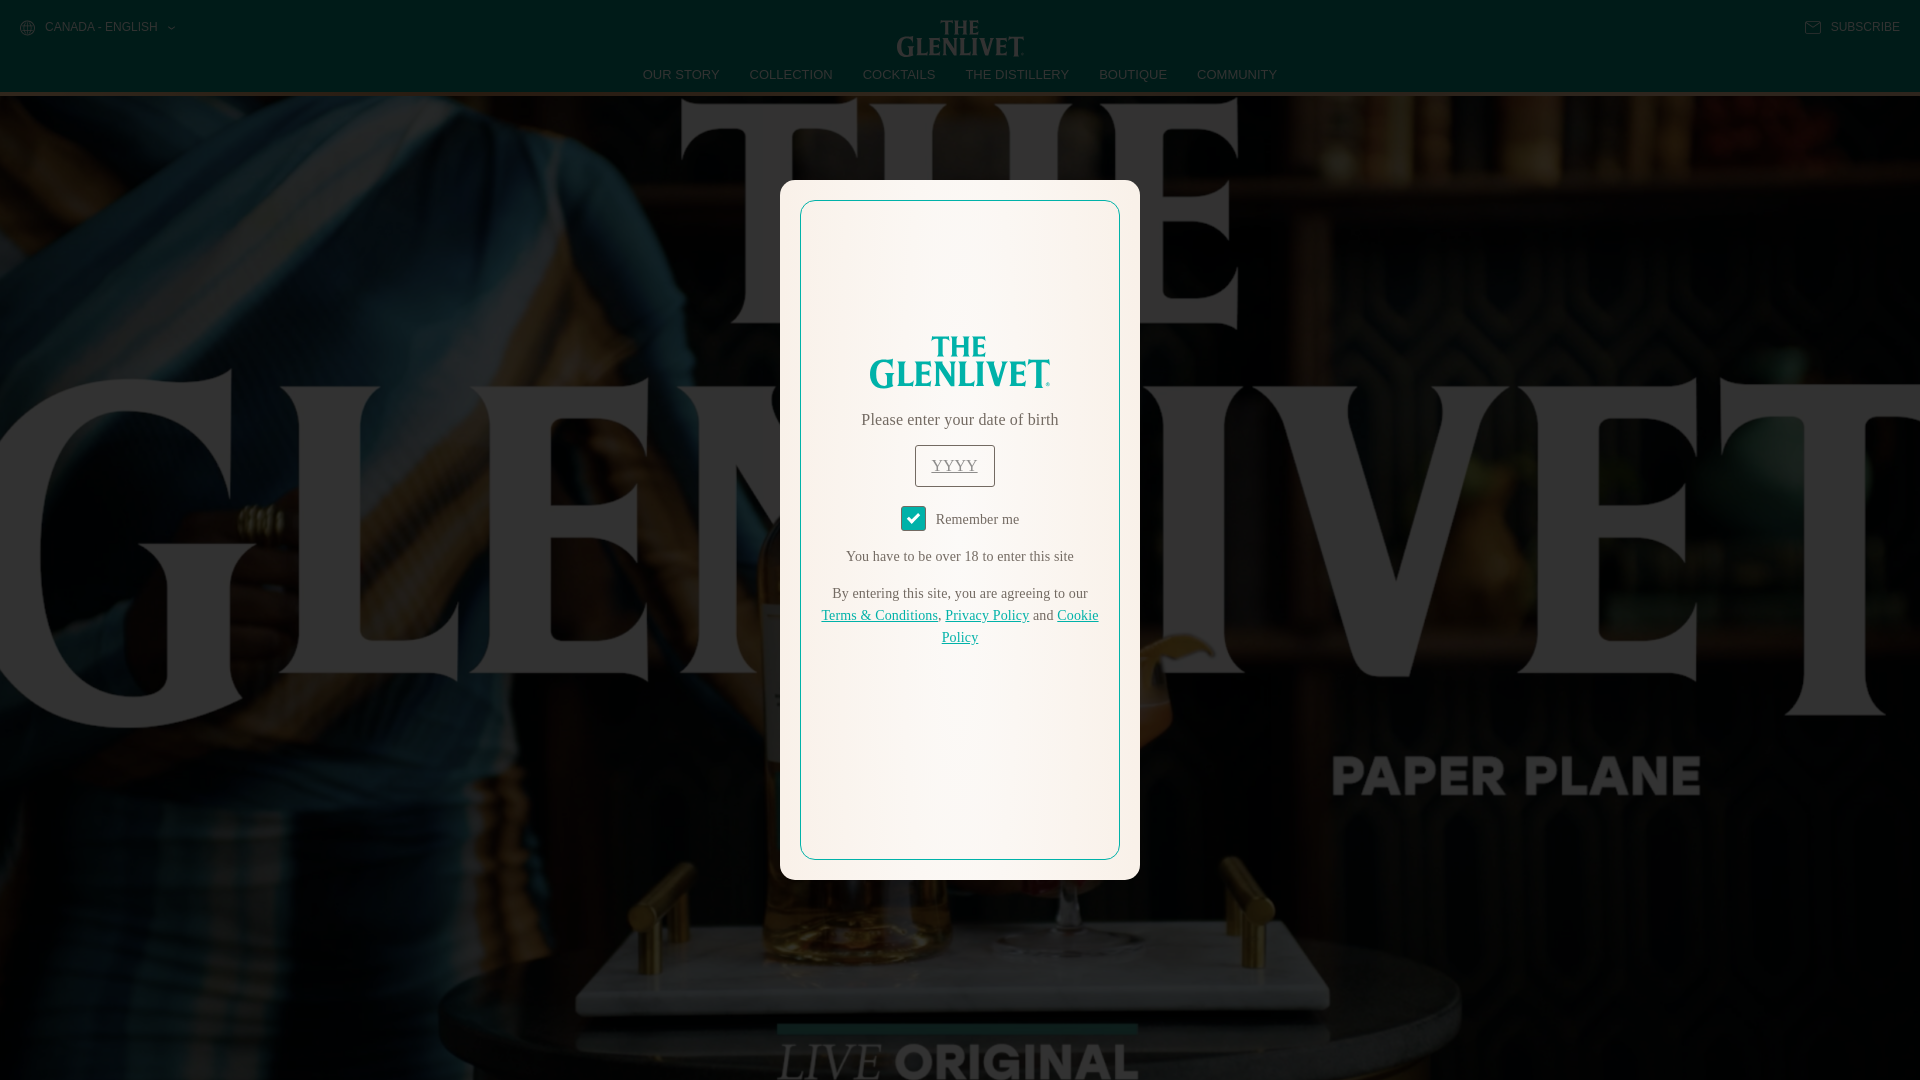 The width and height of the screenshot is (1920, 1080). What do you see at coordinates (899, 74) in the screenshot?
I see `COCKTAILS` at bounding box center [899, 74].